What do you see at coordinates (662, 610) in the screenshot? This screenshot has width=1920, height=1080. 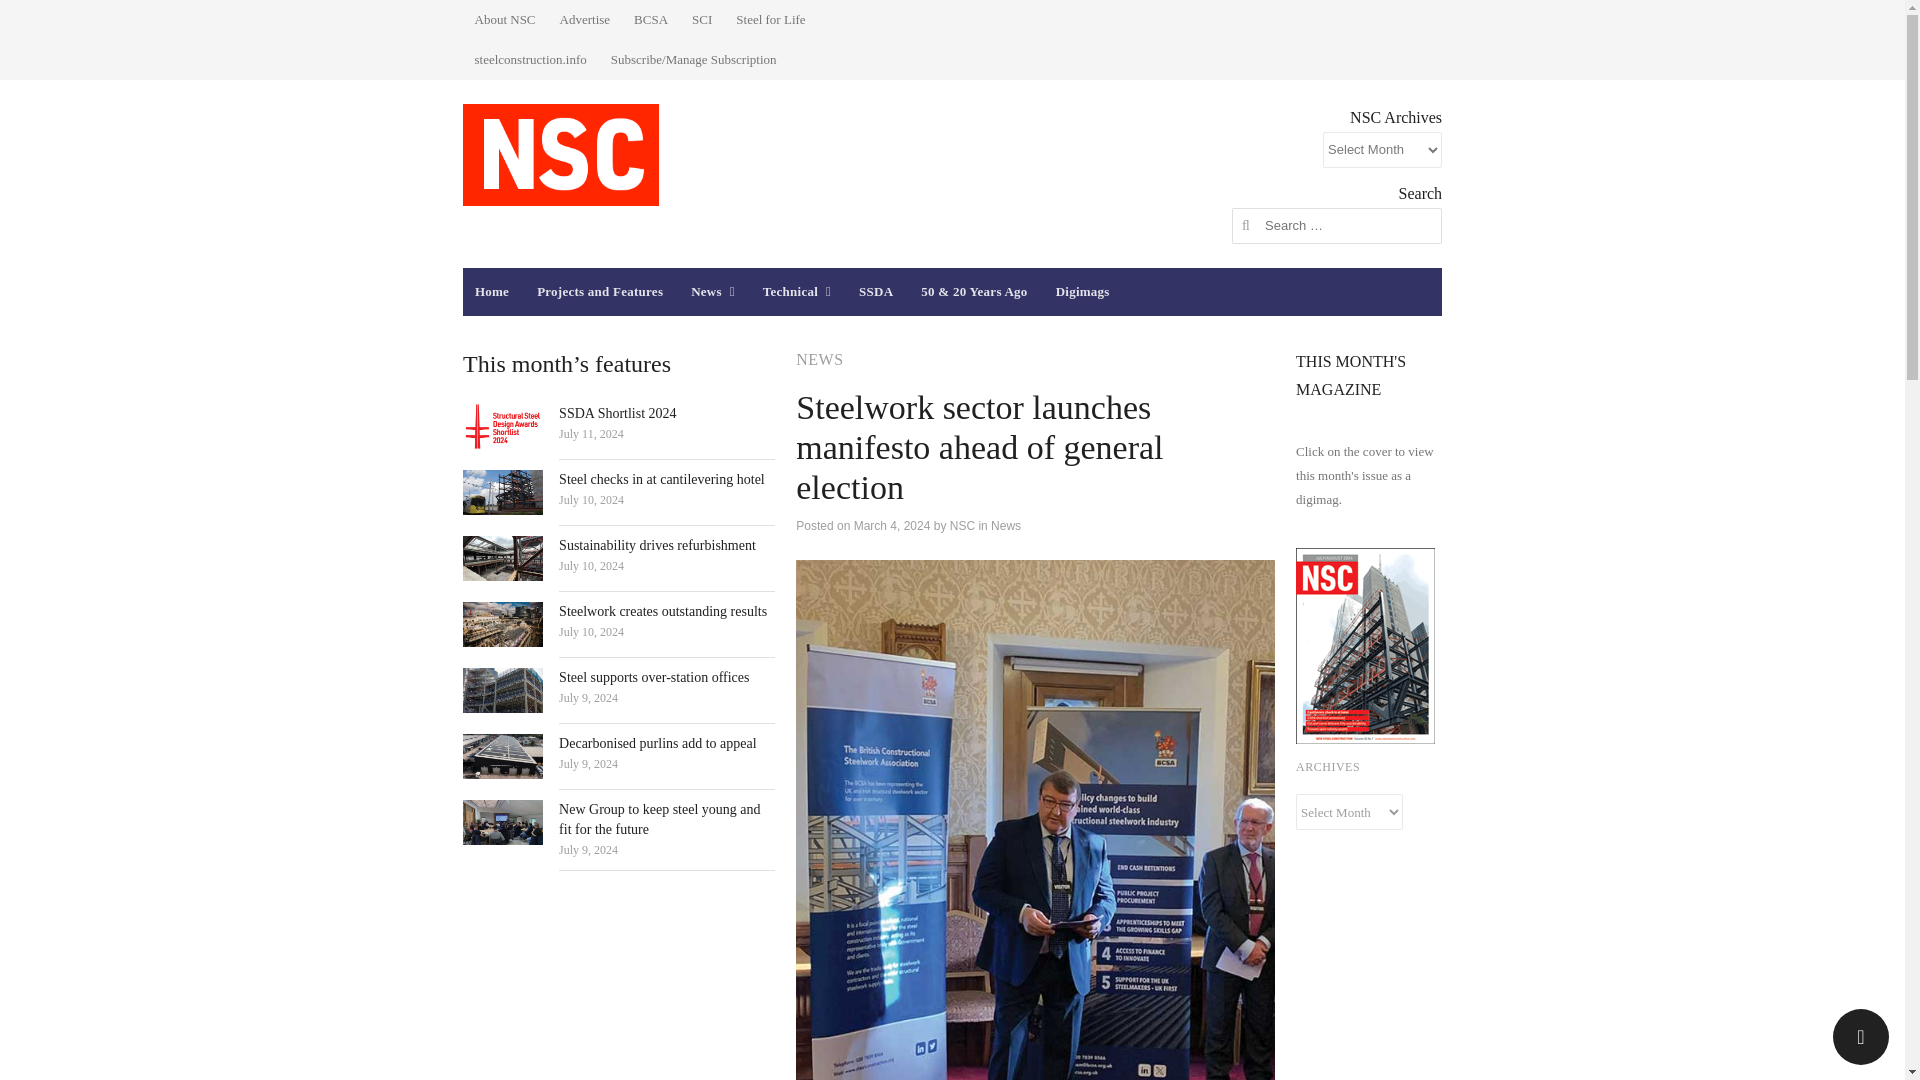 I see `Steelwork creates outstanding results` at bounding box center [662, 610].